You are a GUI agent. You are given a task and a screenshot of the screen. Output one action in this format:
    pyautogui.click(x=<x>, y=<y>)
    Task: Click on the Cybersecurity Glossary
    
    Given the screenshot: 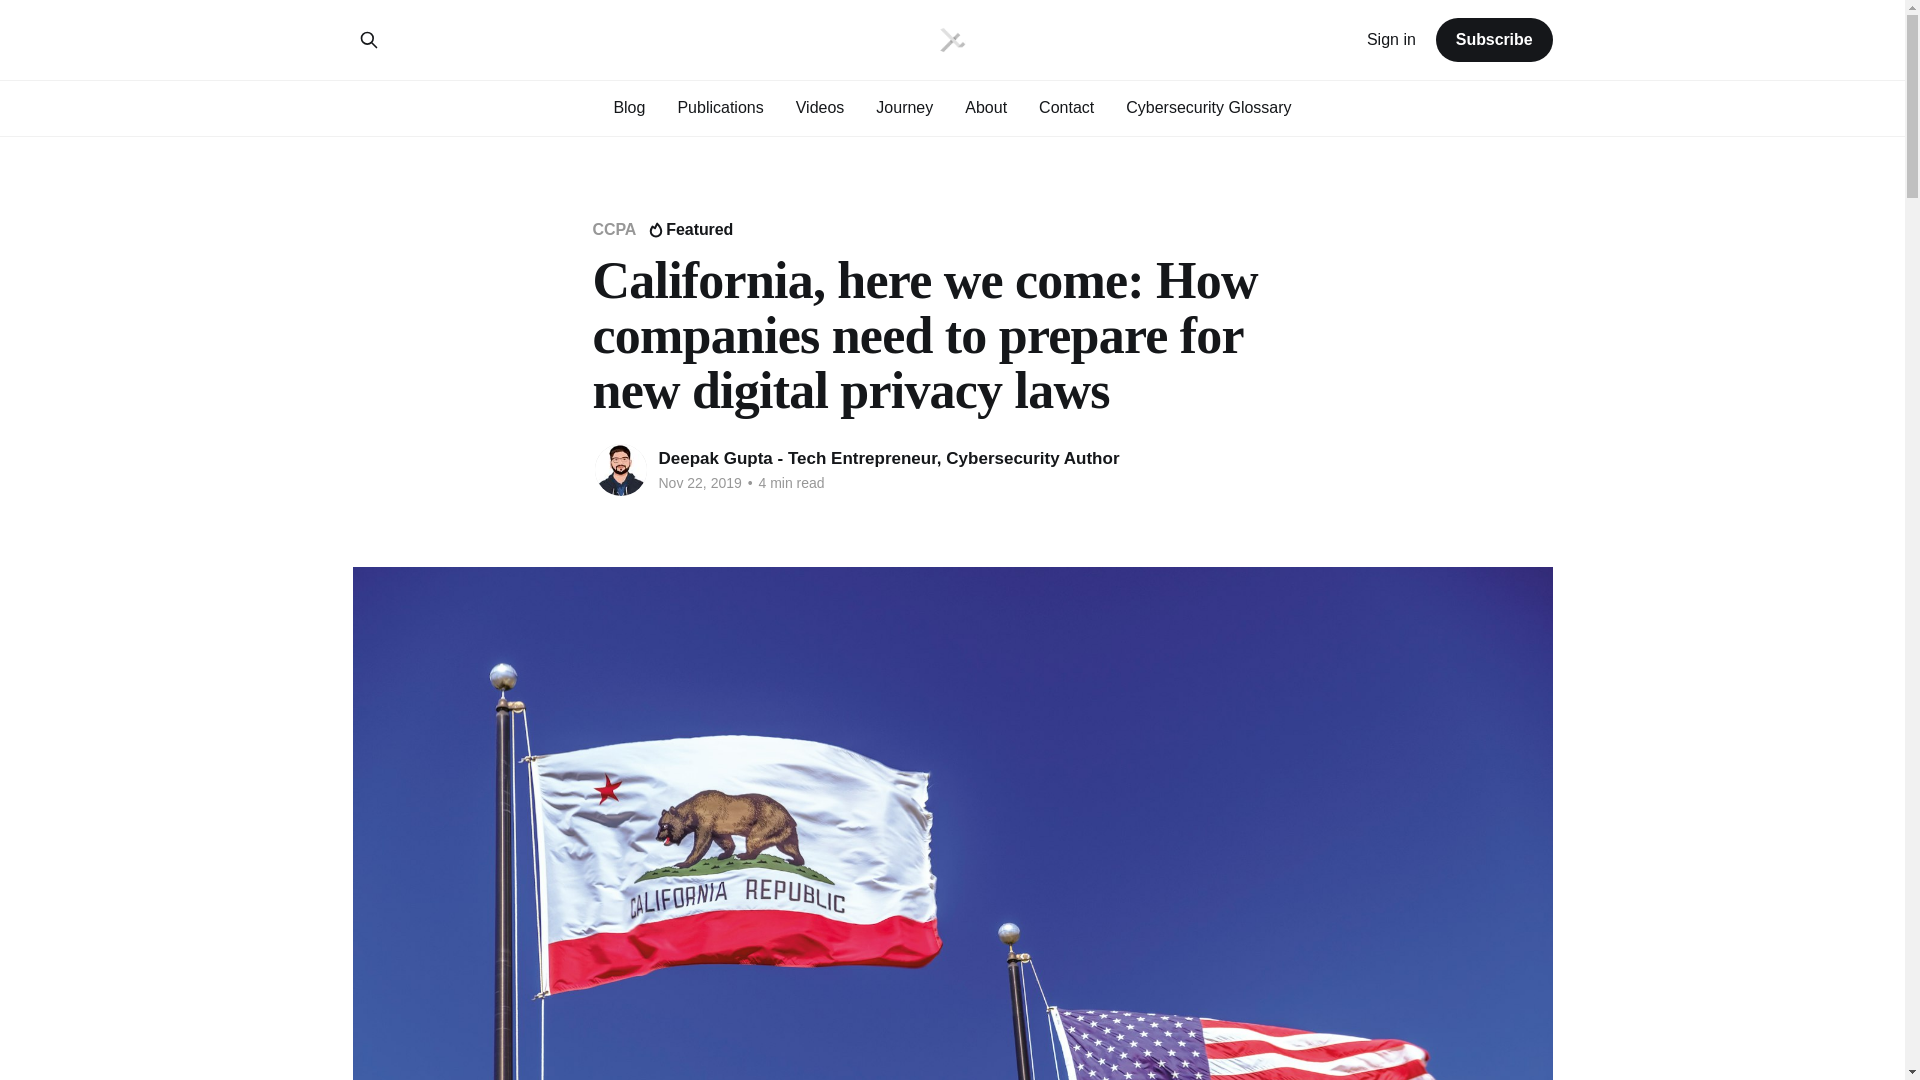 What is the action you would take?
    pyautogui.click(x=1208, y=106)
    